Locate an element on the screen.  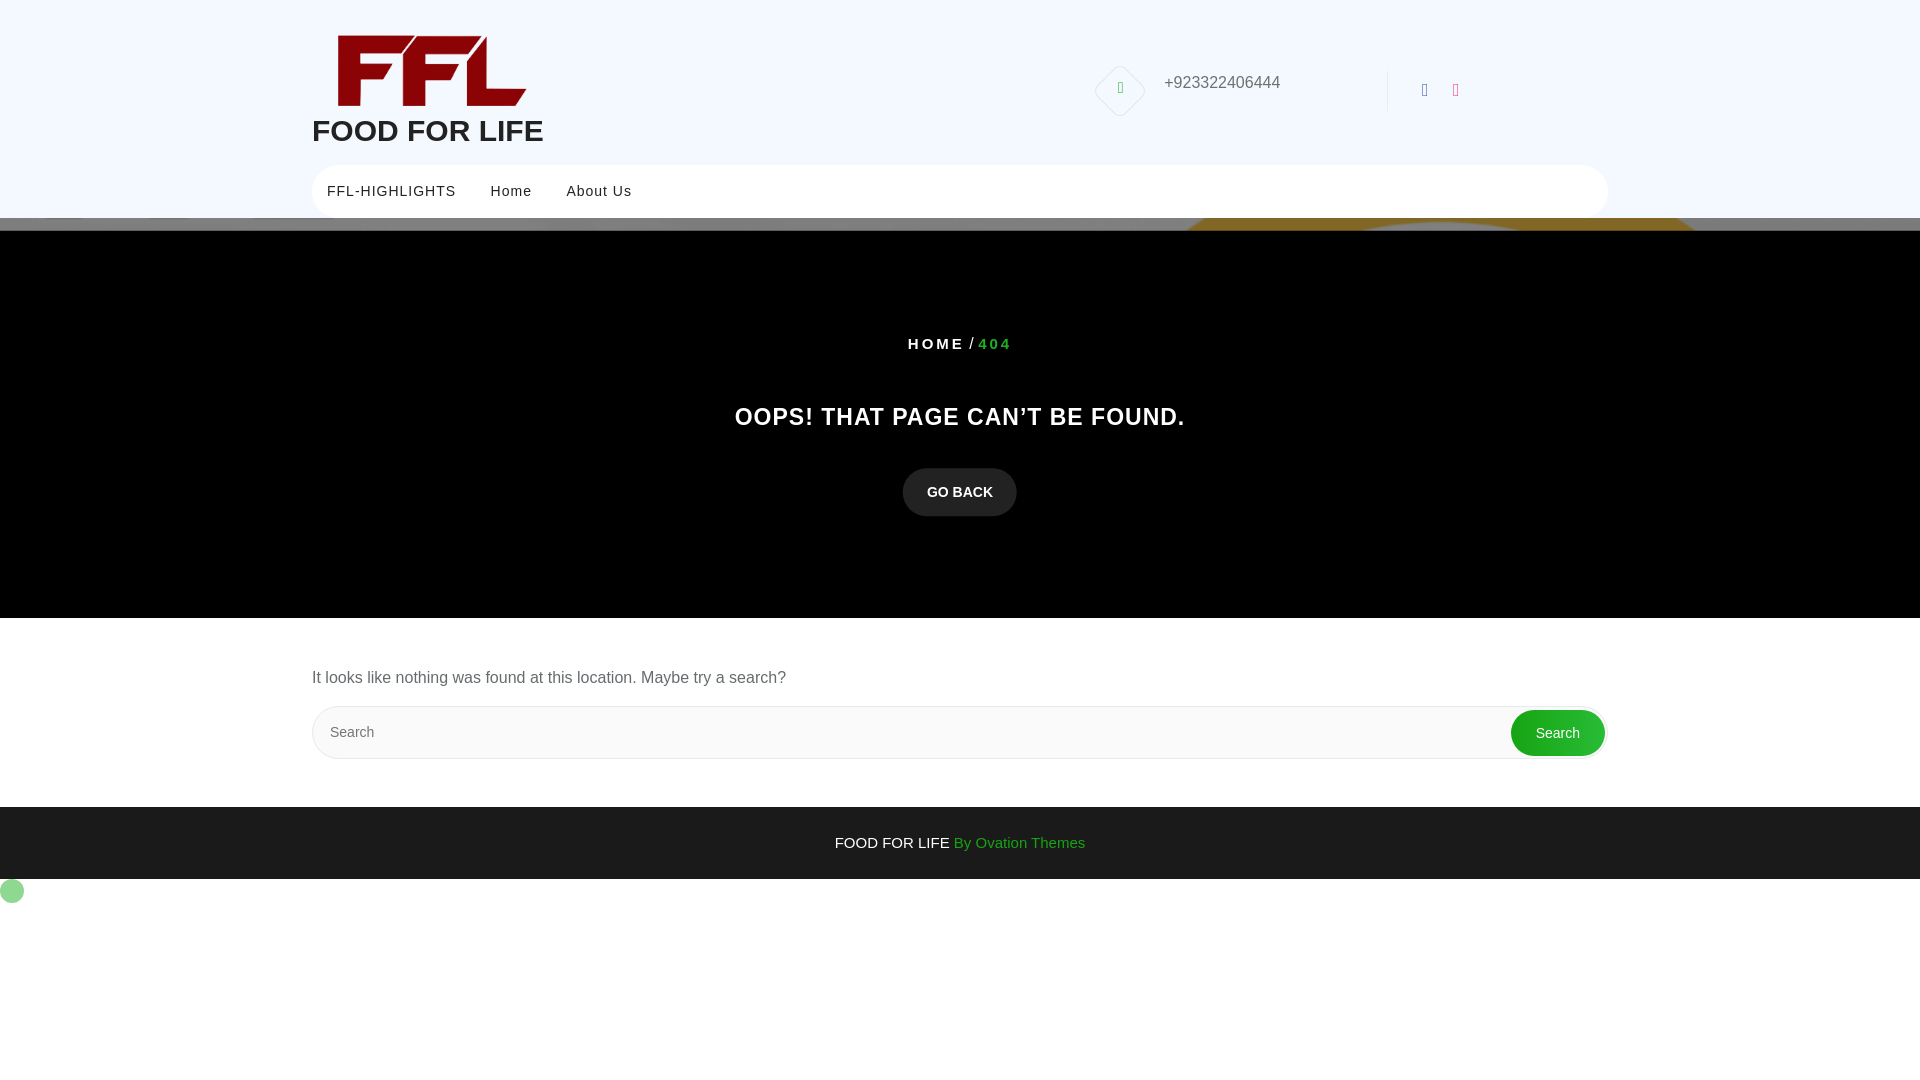
FOOD FOR LIFE By Ovation Themes is located at coordinates (960, 842).